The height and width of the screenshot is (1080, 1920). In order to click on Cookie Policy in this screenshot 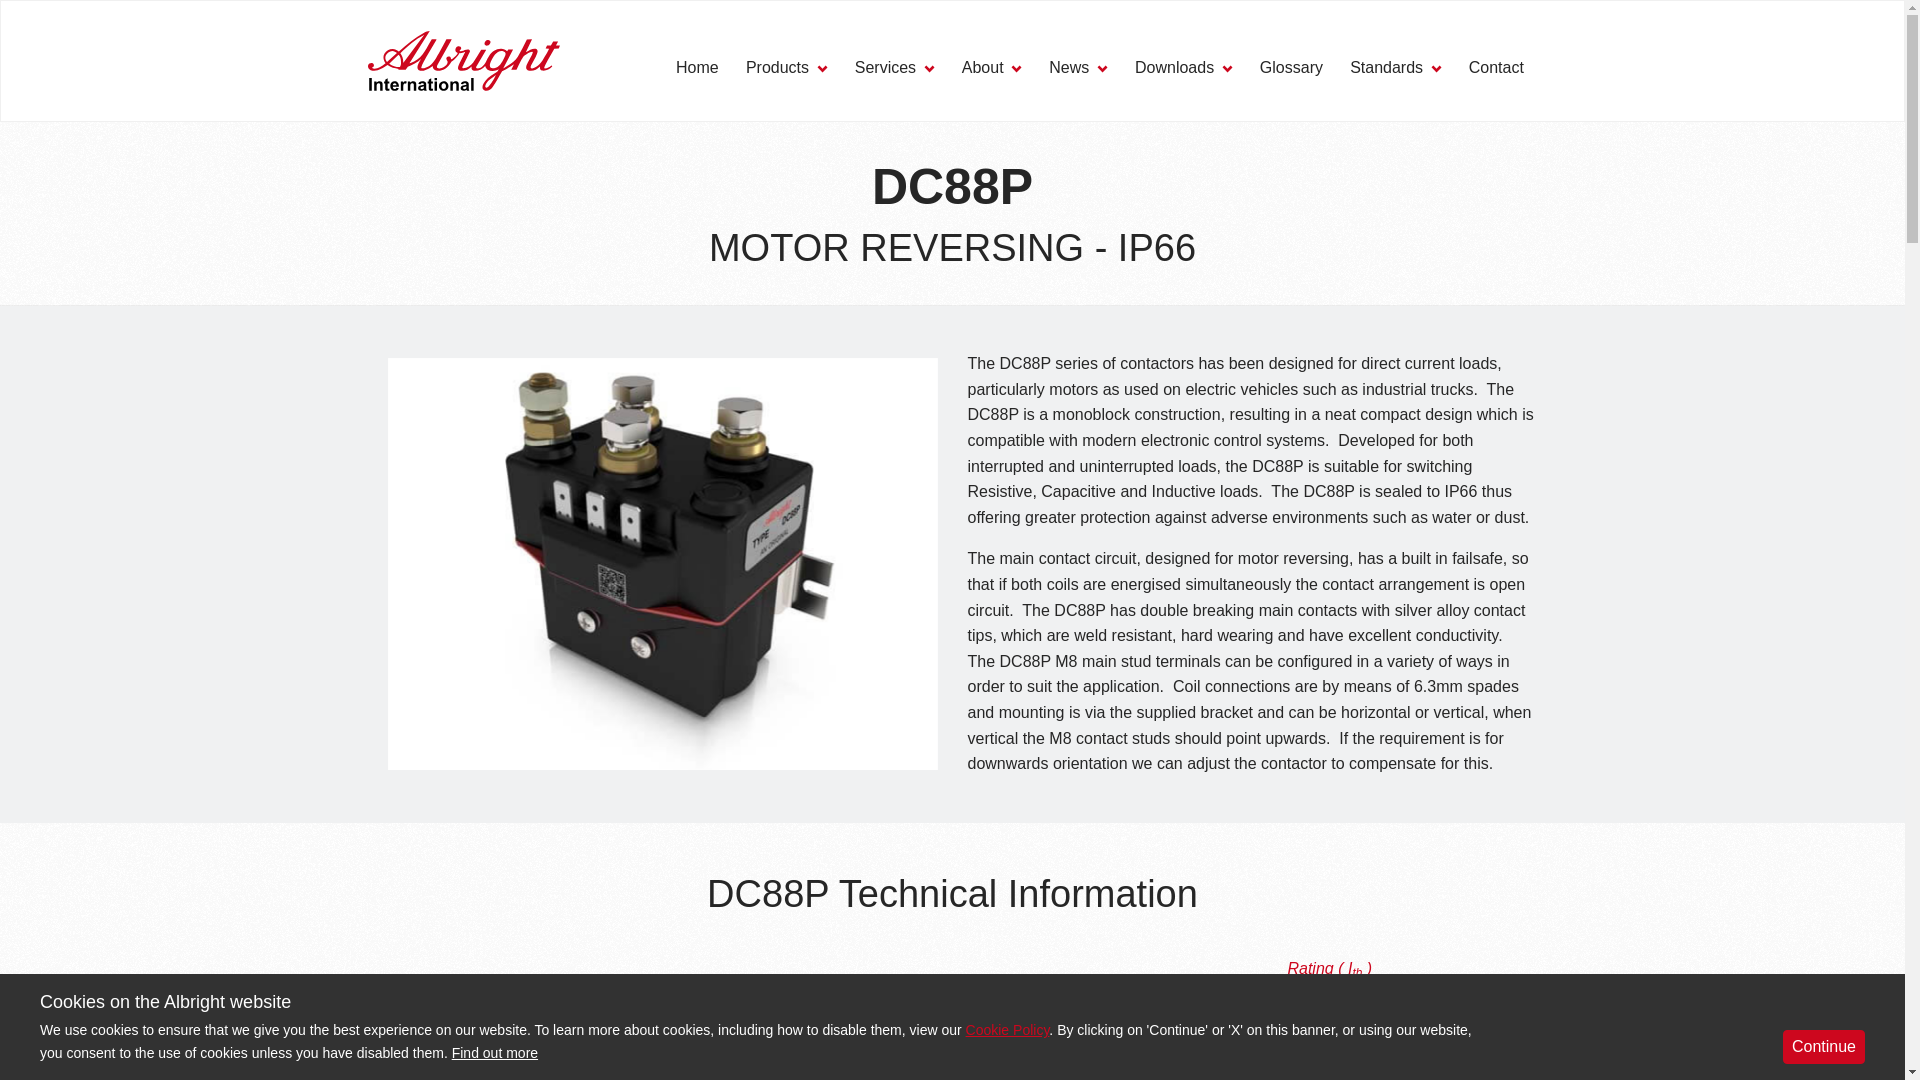, I will do `click(1008, 1029)`.